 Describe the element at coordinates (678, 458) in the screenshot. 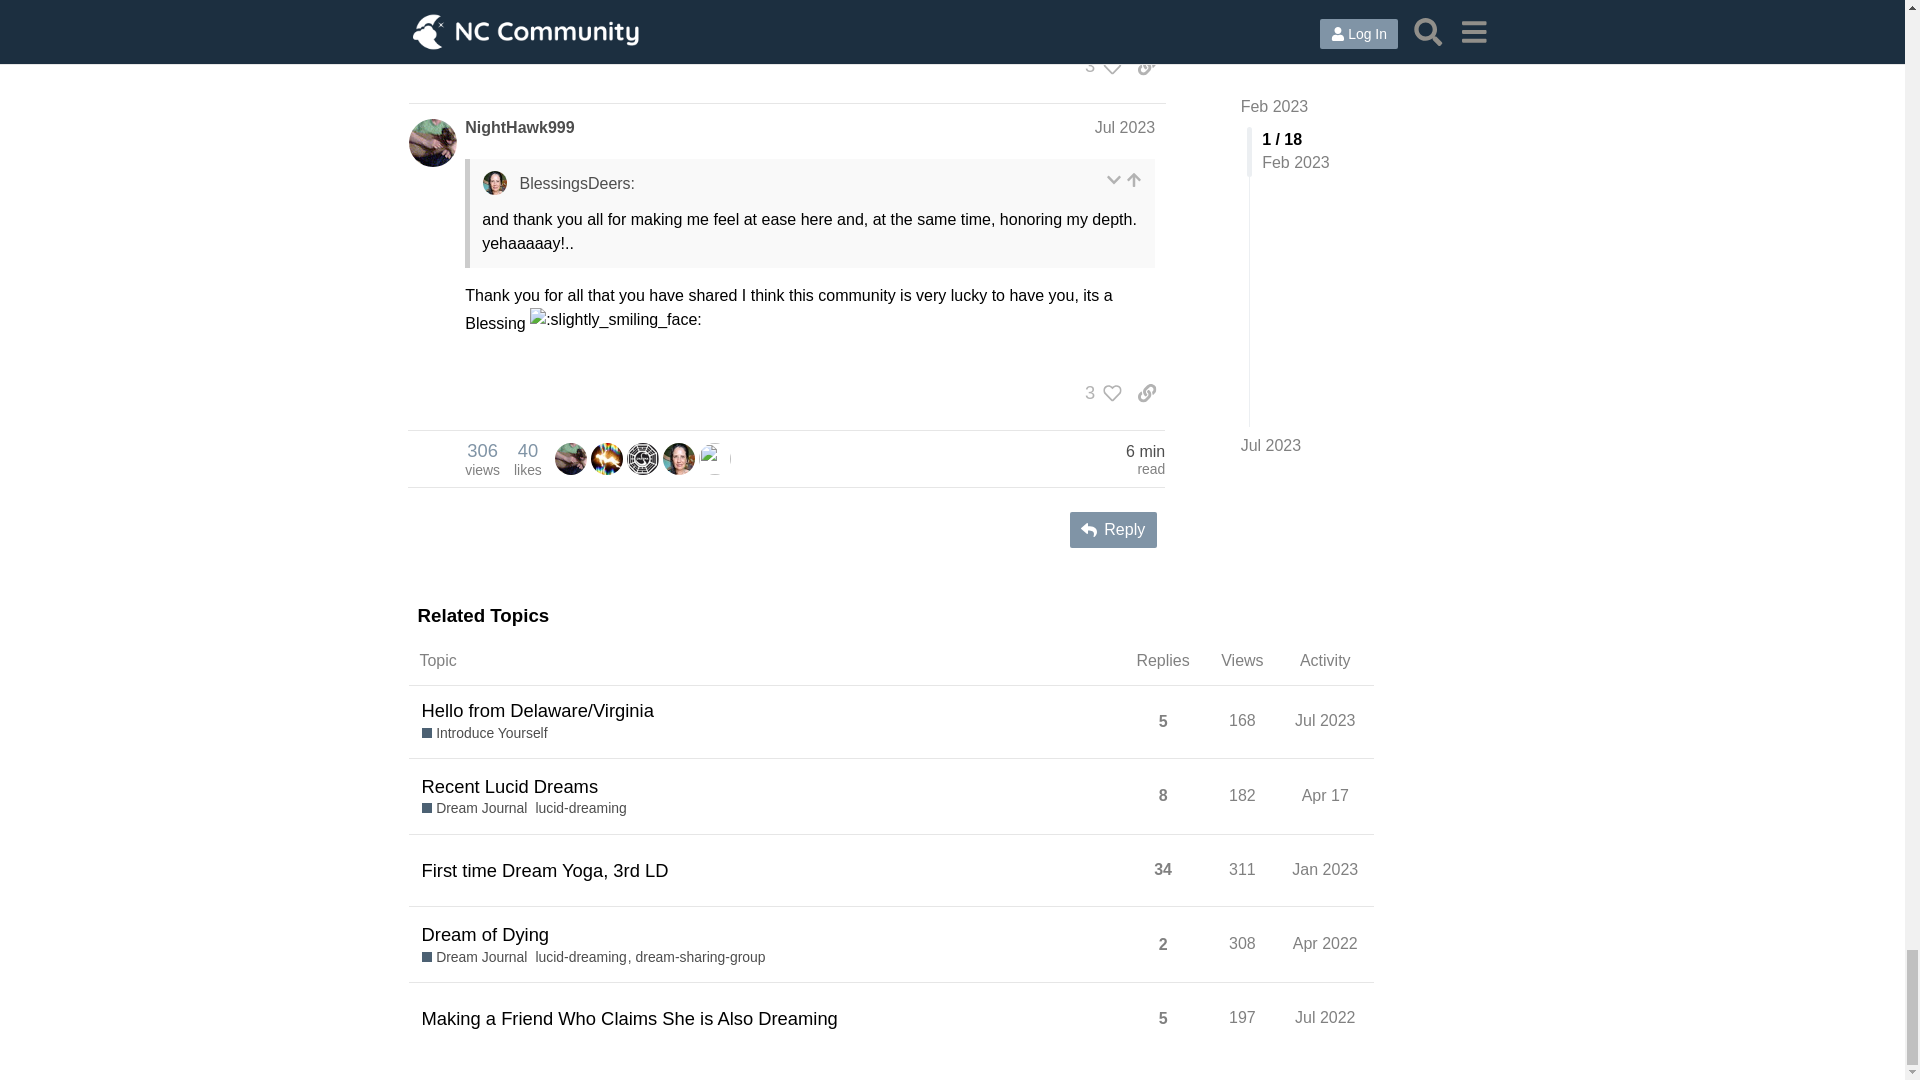

I see `NightHawk999` at that location.